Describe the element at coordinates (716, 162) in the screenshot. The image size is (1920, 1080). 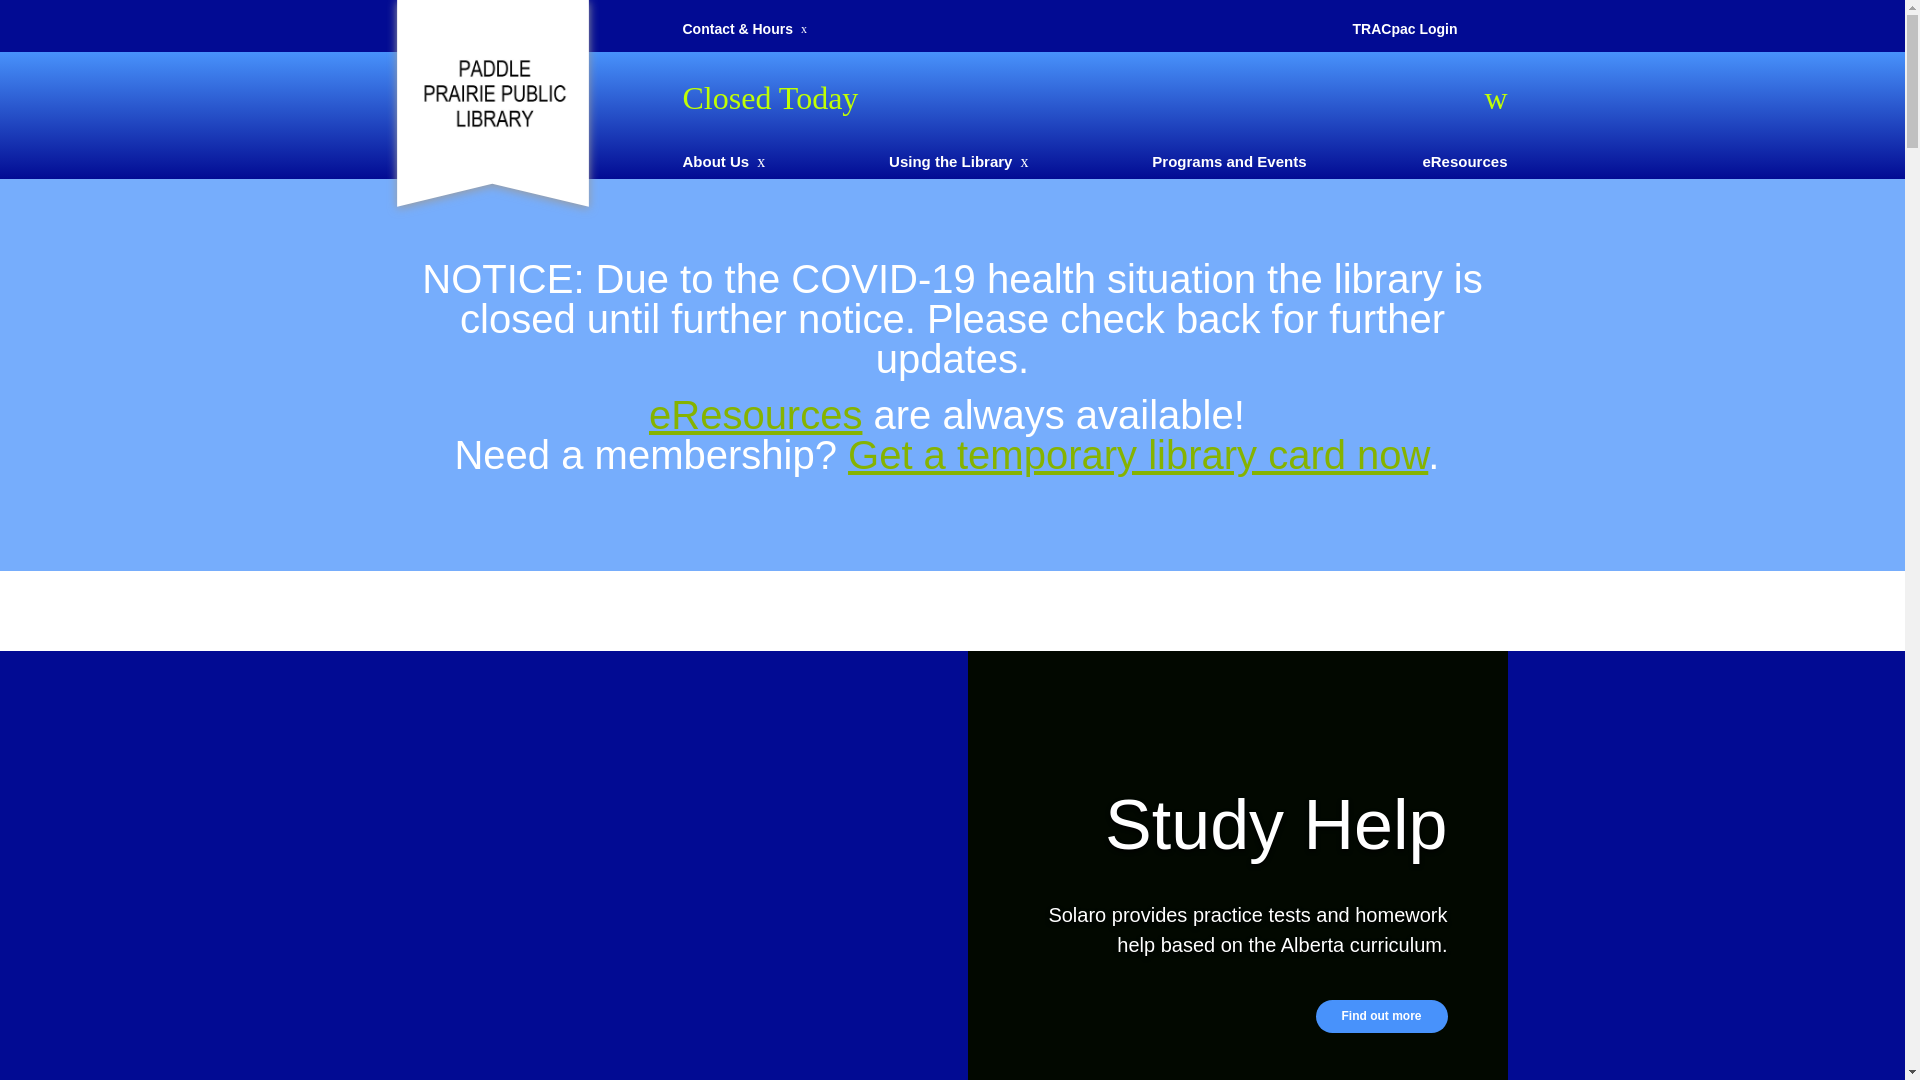
I see `About Us` at that location.